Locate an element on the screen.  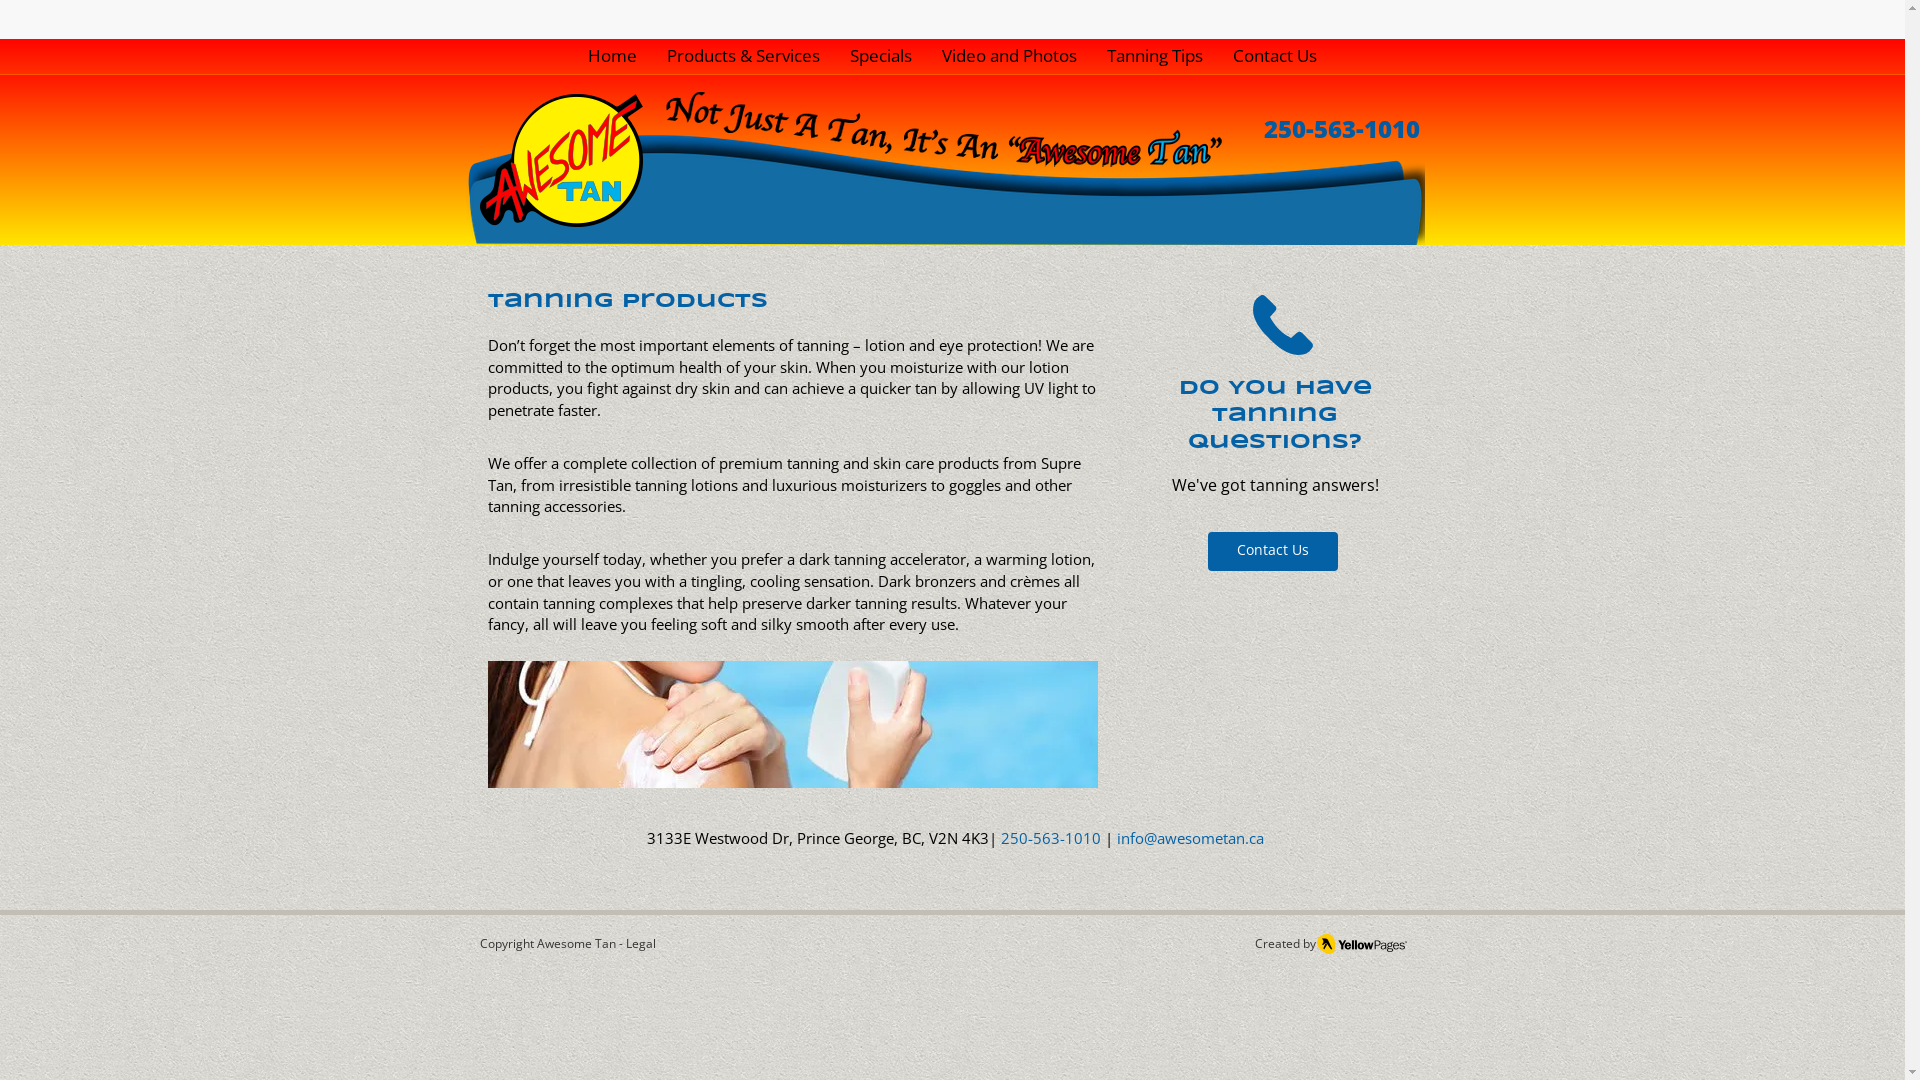
Specials is located at coordinates (880, 56).